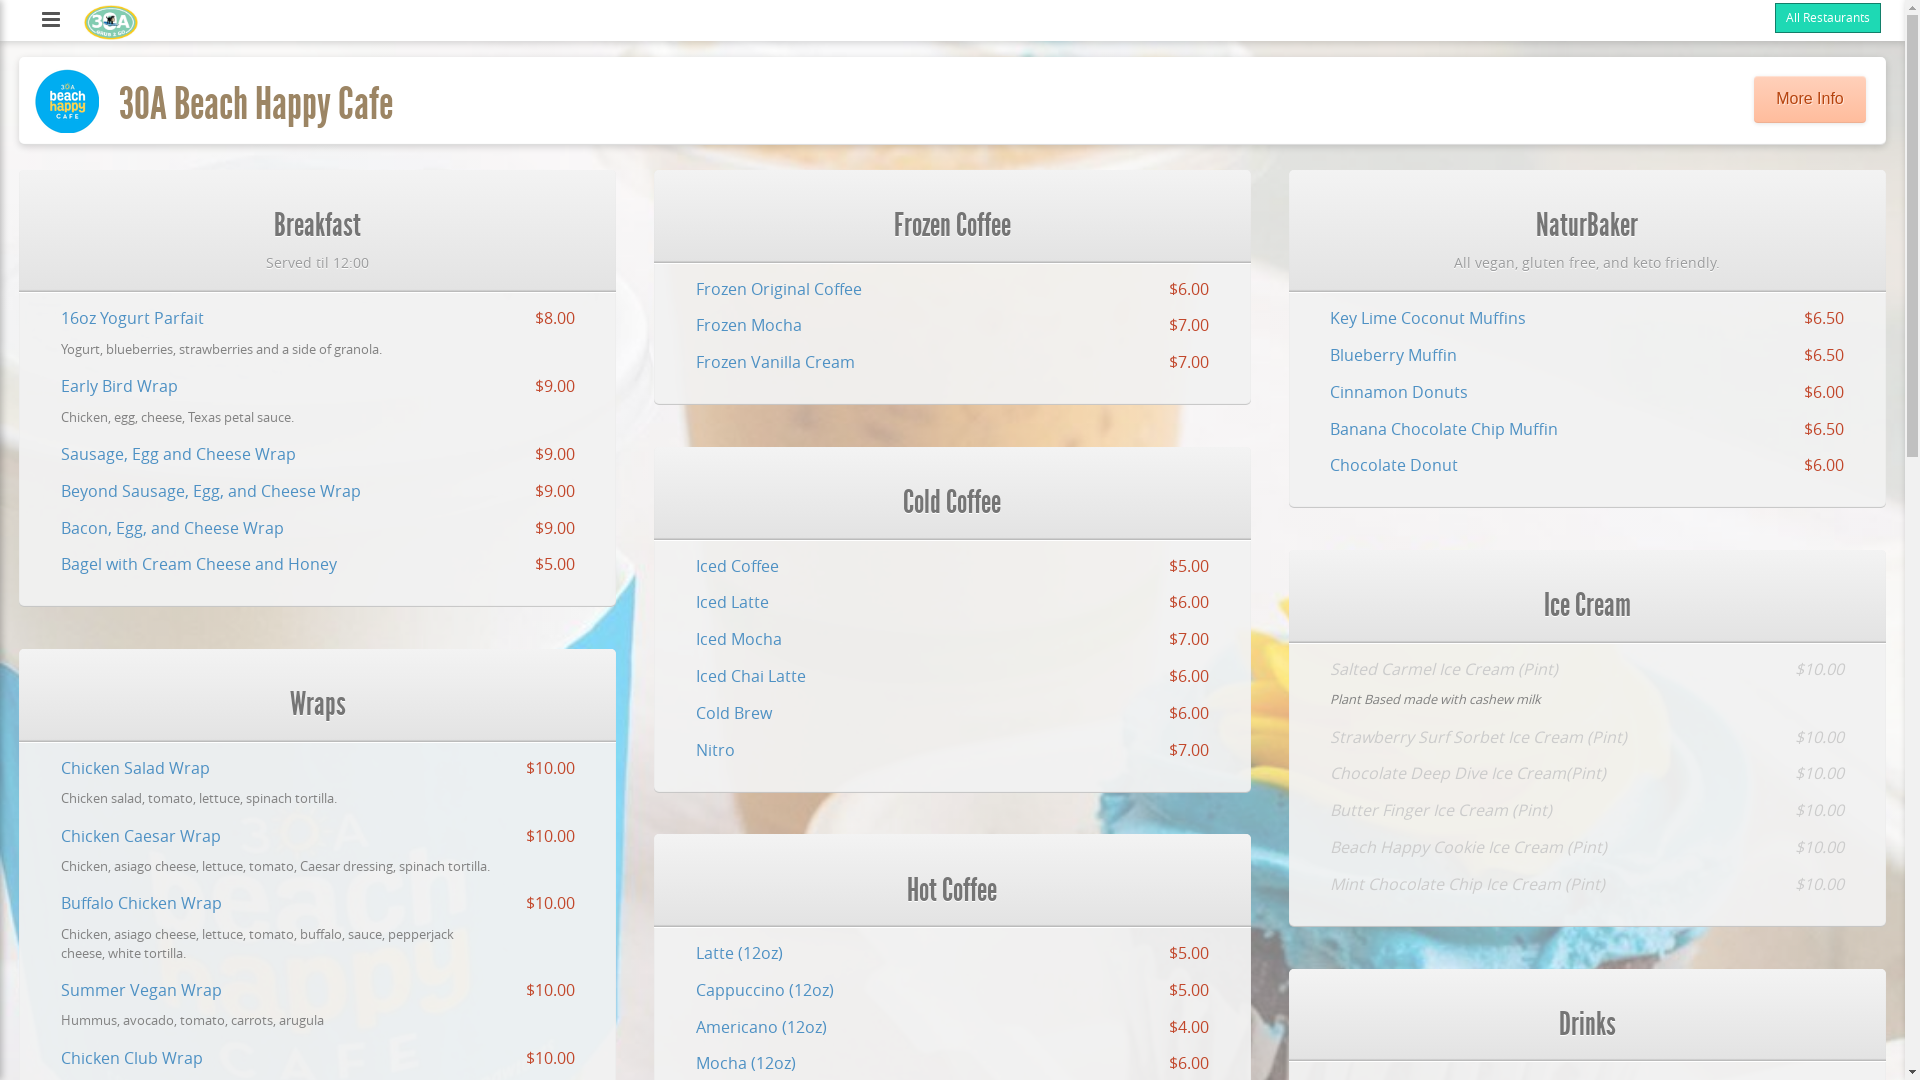 This screenshot has width=1920, height=1080. What do you see at coordinates (111, 22) in the screenshot?
I see `30aGrub2go` at bounding box center [111, 22].